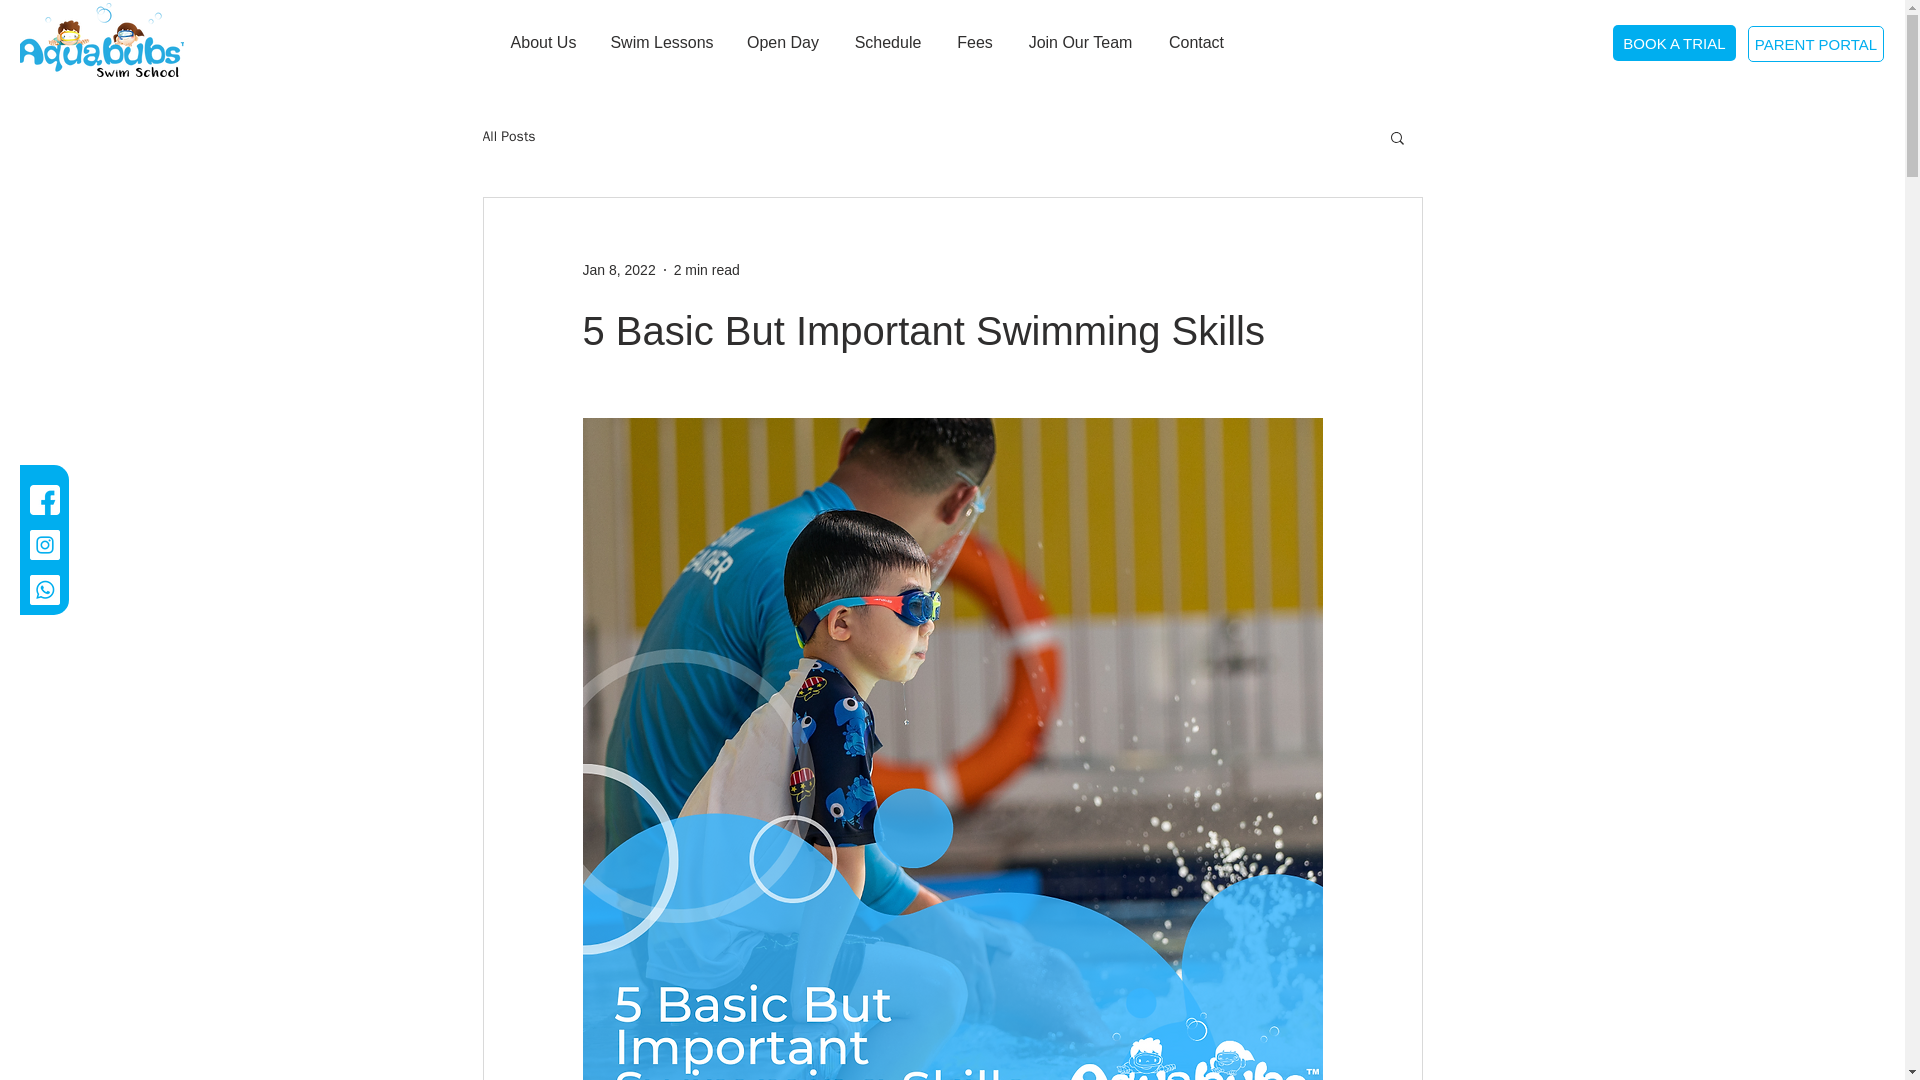 The width and height of the screenshot is (1920, 1080). What do you see at coordinates (976, 42) in the screenshot?
I see `Fees` at bounding box center [976, 42].